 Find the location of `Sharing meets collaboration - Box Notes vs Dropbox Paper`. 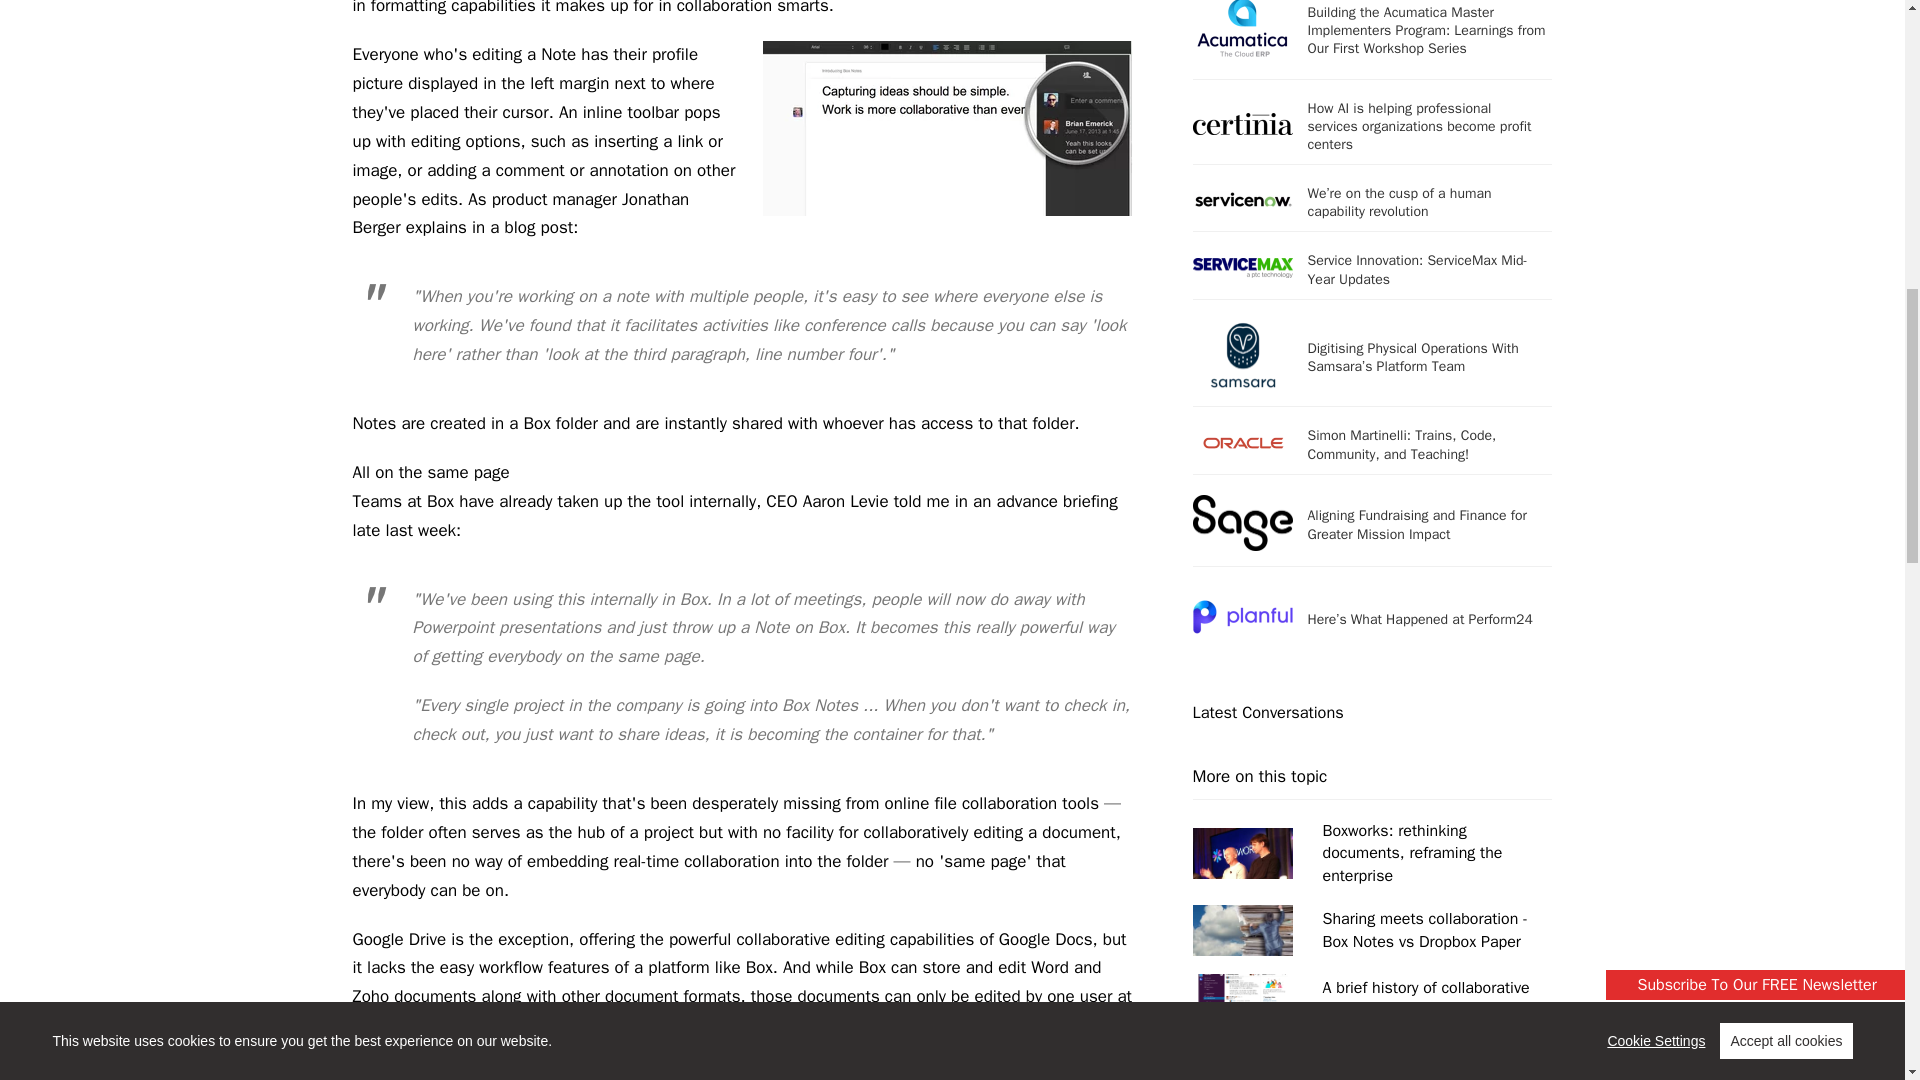

Sharing meets collaboration - Box Notes vs Dropbox Paper is located at coordinates (1372, 930).